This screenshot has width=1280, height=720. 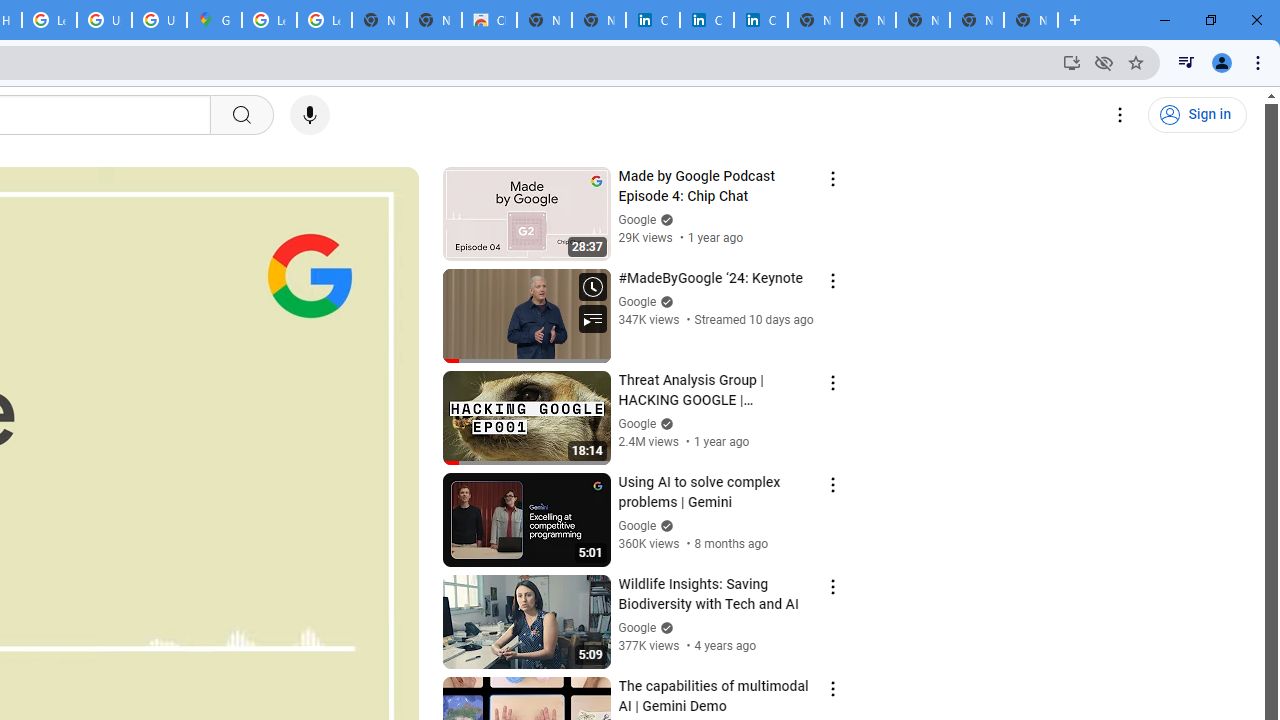 I want to click on Verified, so click(x=664, y=627).